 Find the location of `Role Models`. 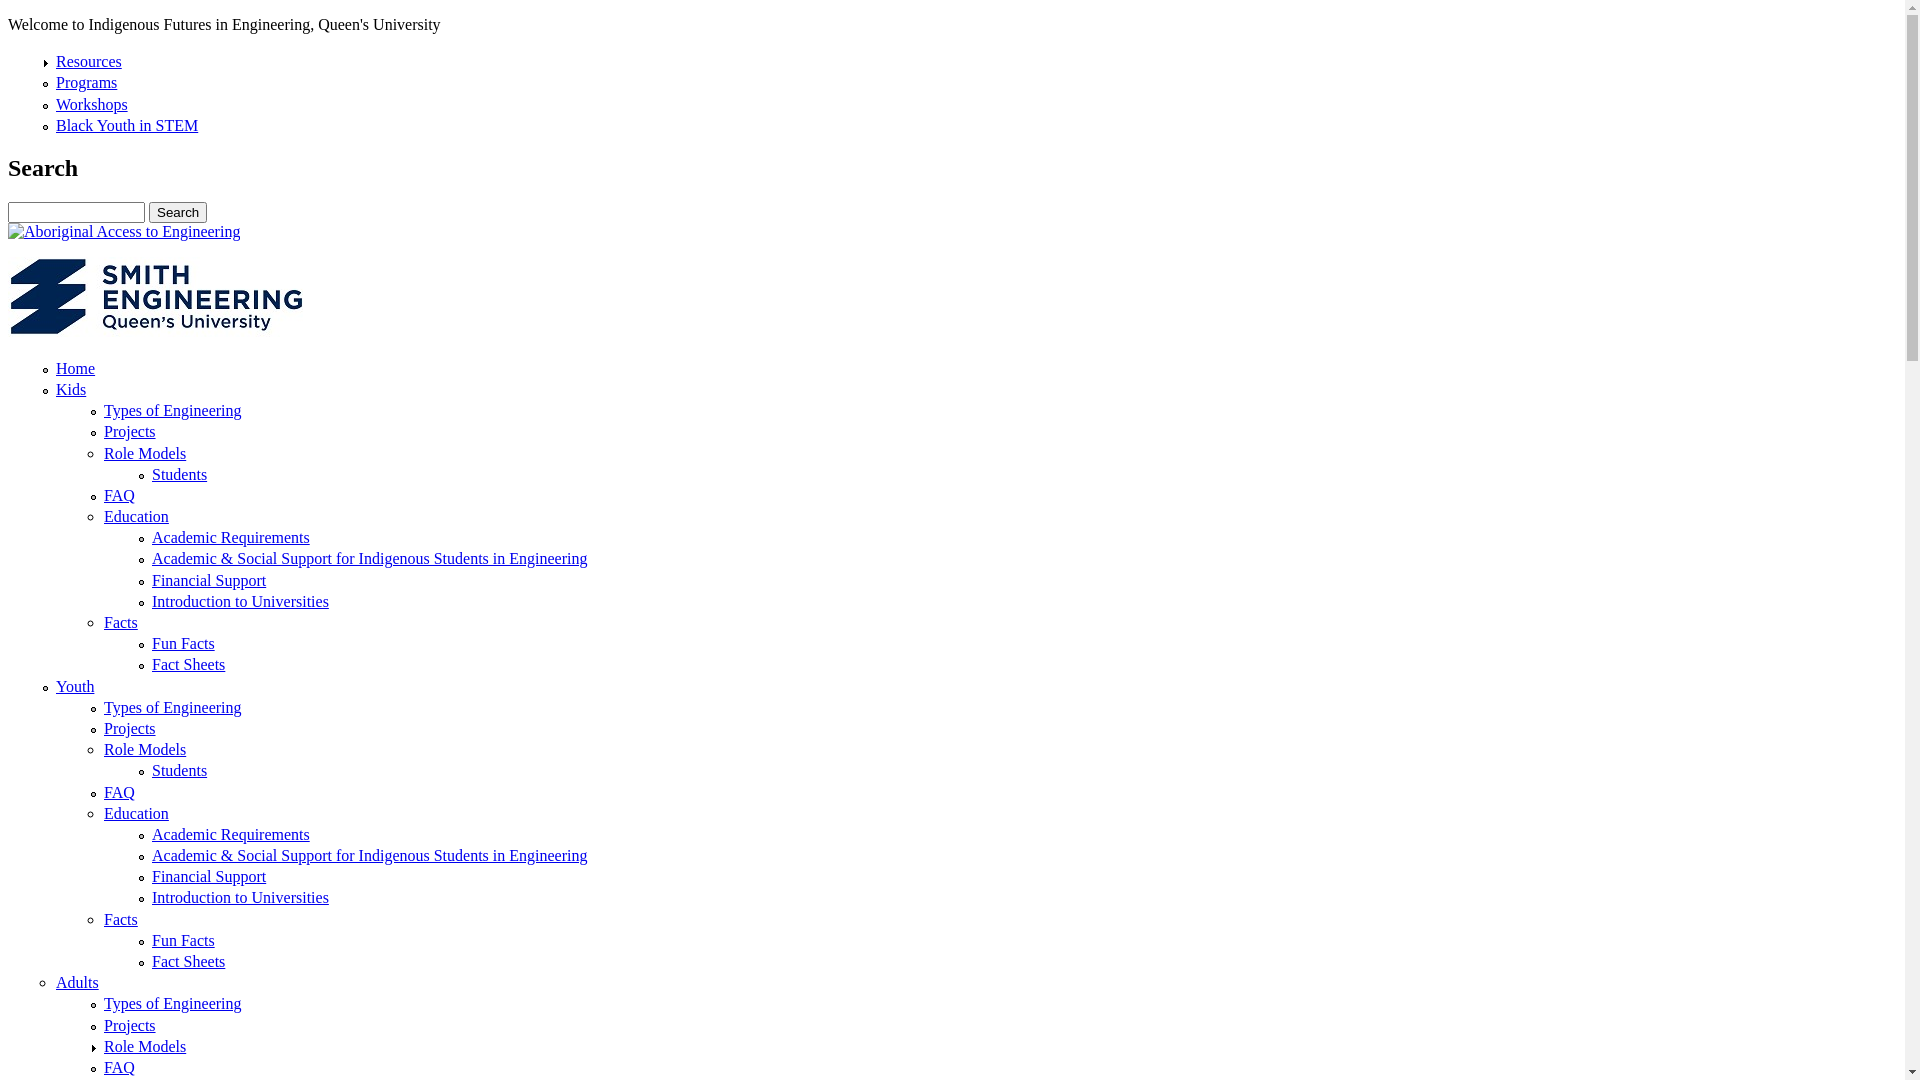

Role Models is located at coordinates (145, 750).